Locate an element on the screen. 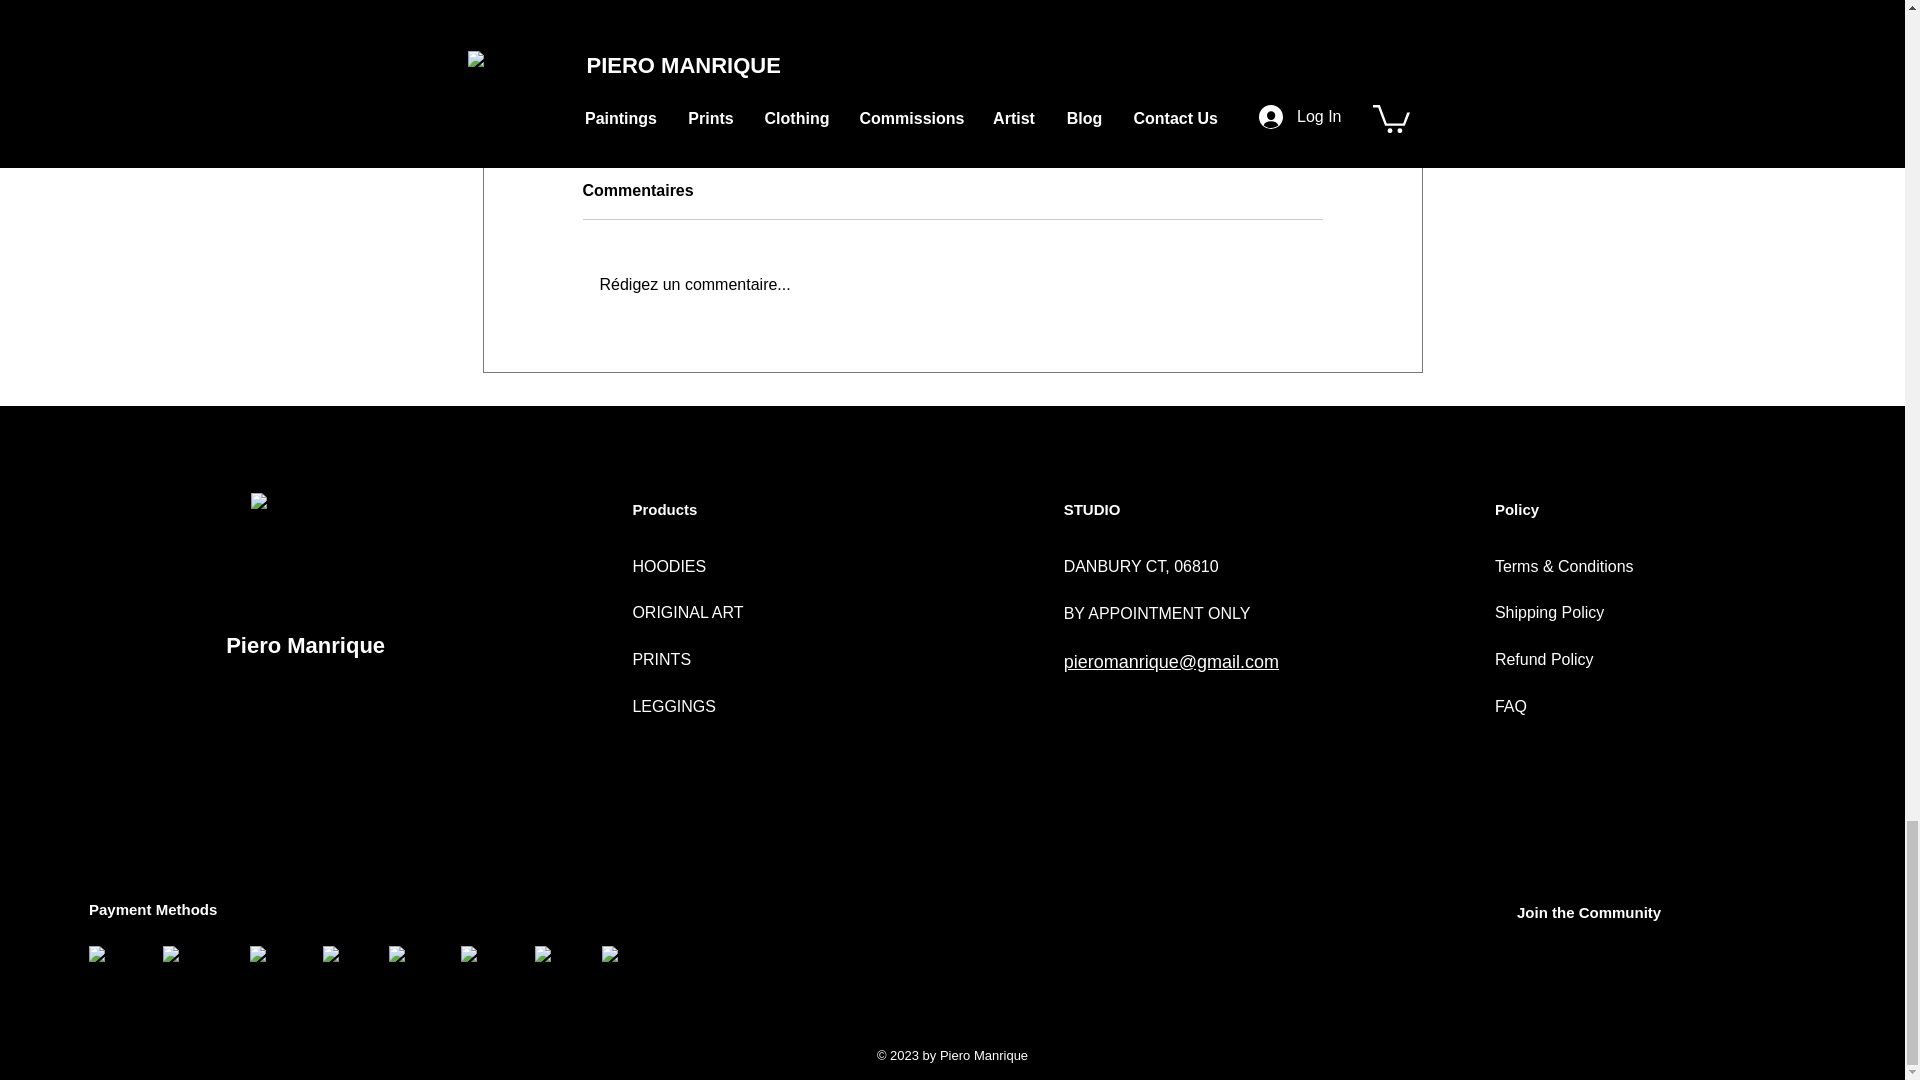 The width and height of the screenshot is (1920, 1080). 0 is located at coordinates (1228, 88).